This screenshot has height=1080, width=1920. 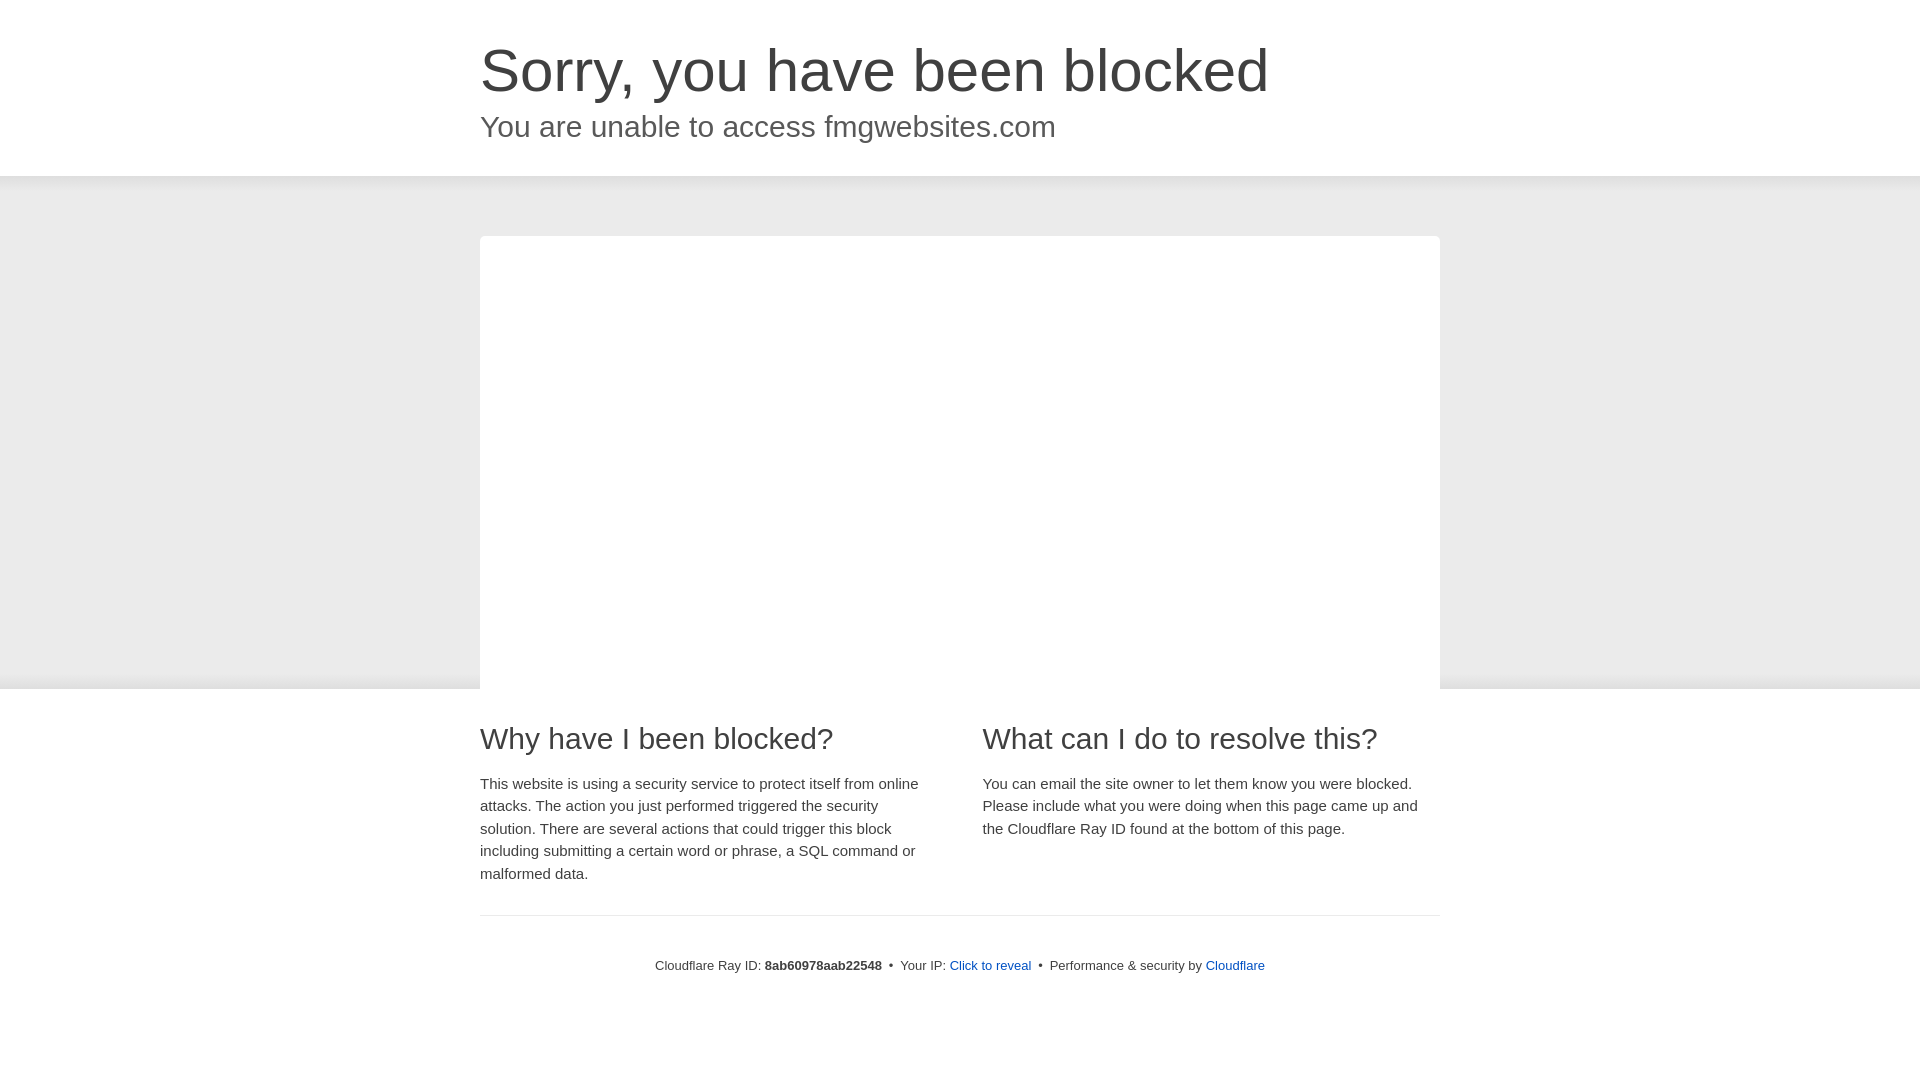 I want to click on Cloudflare, so click(x=1235, y=965).